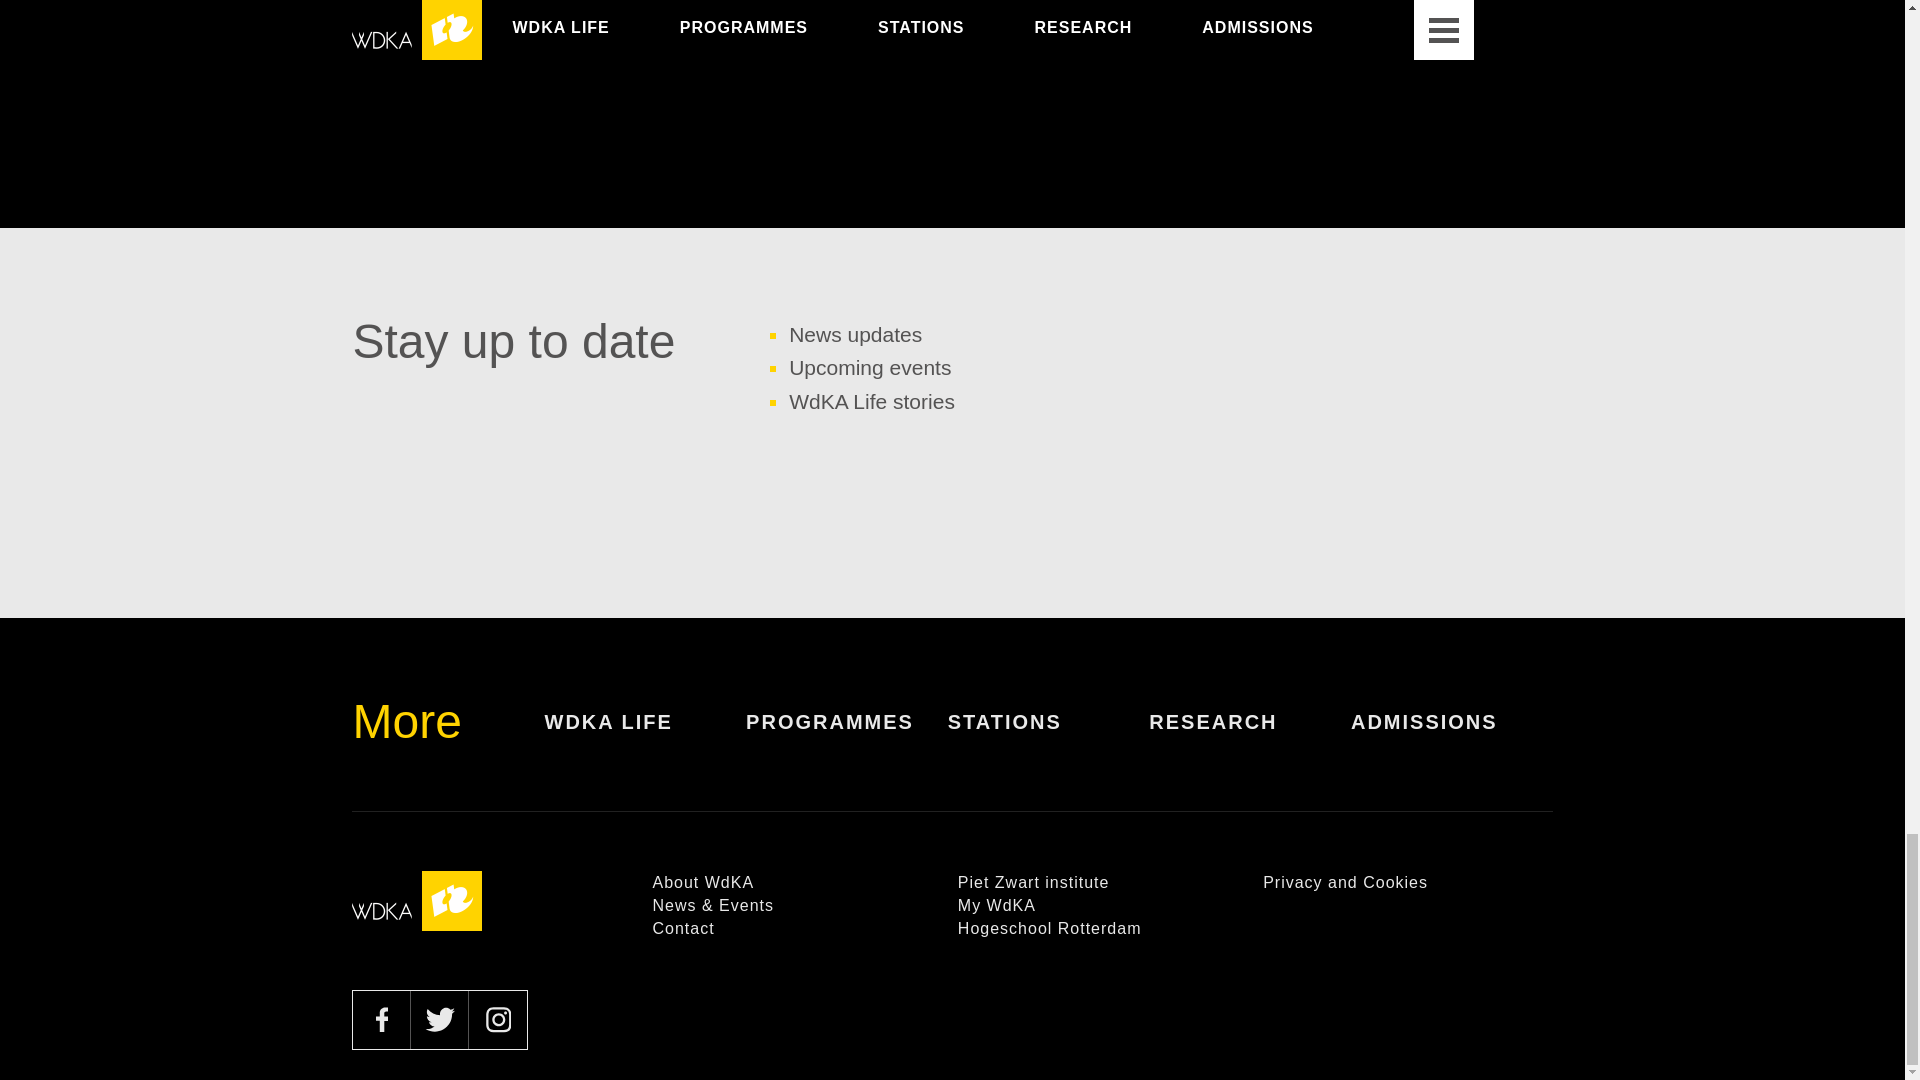 The width and height of the screenshot is (1920, 1080). Describe the element at coordinates (1049, 736) in the screenshot. I see `STATIONS` at that location.